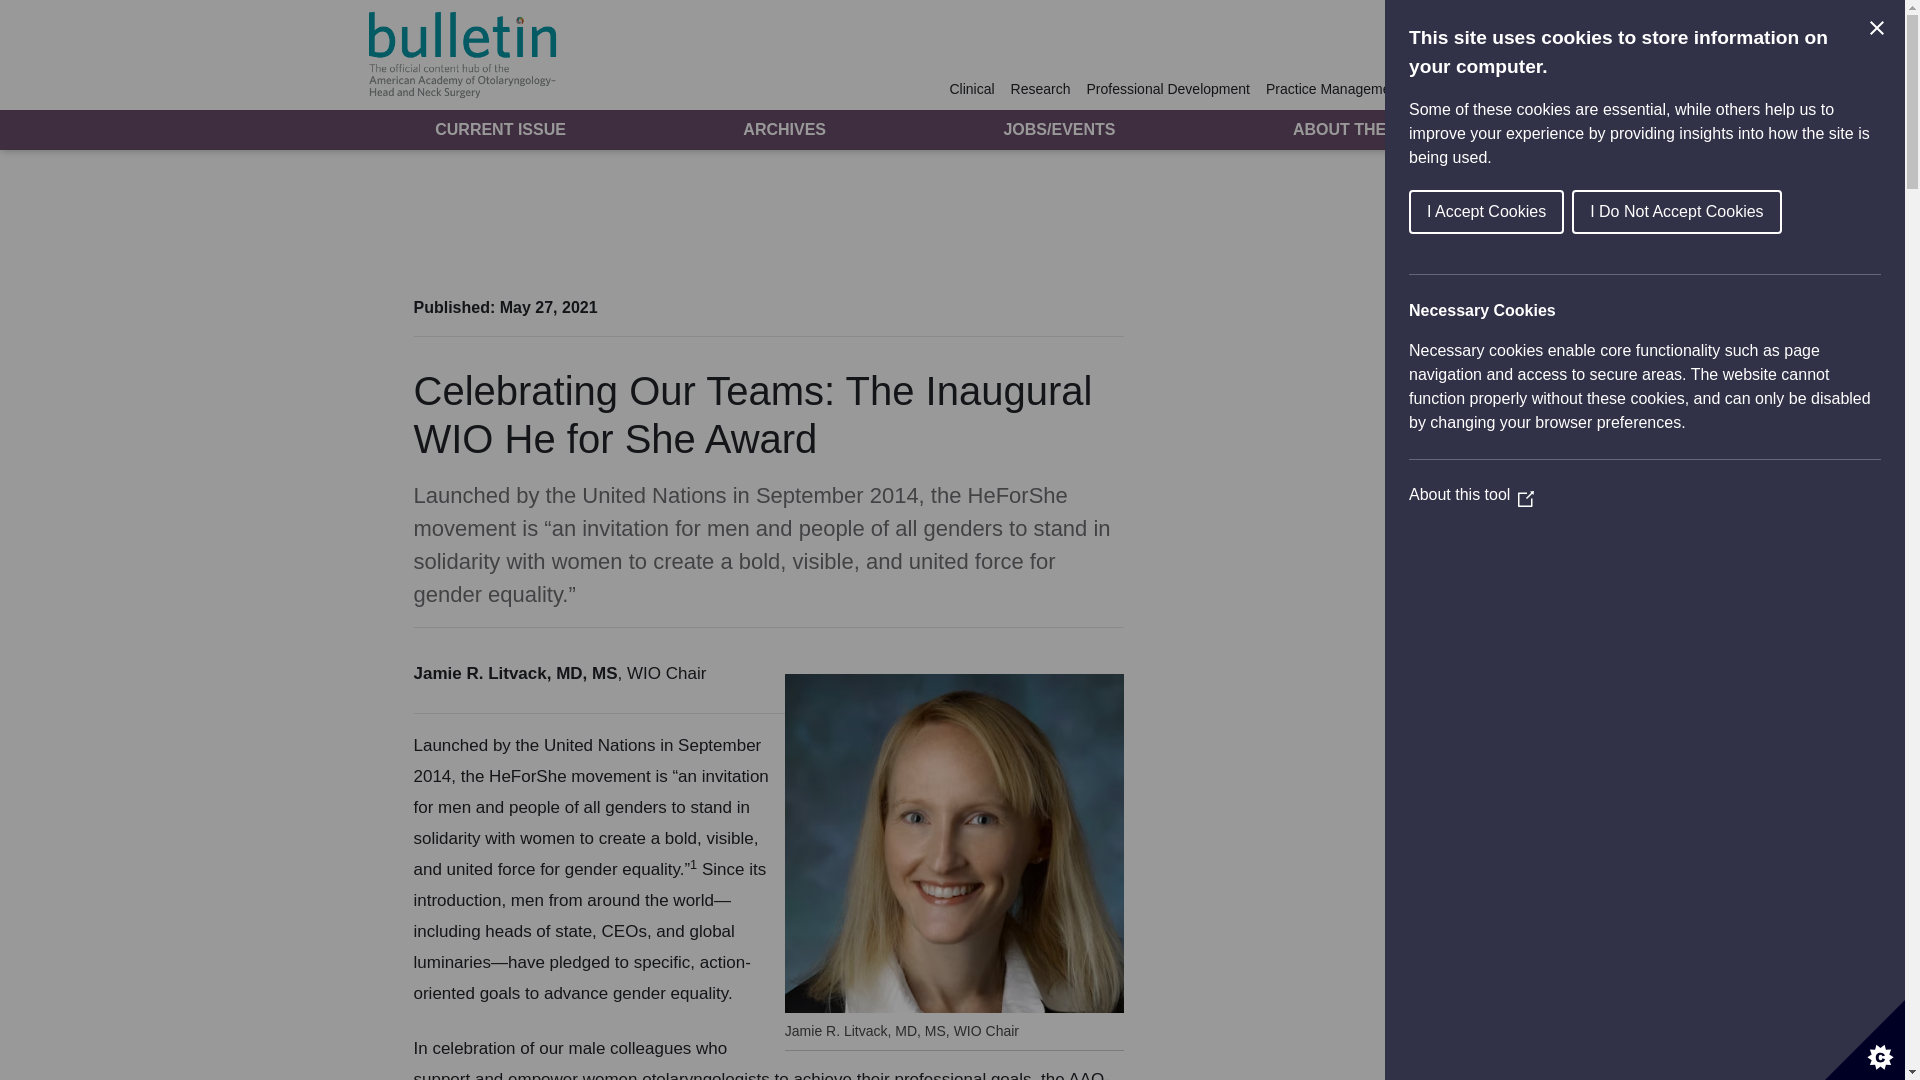  Describe the element at coordinates (1502, 89) in the screenshot. I see `Search` at that location.